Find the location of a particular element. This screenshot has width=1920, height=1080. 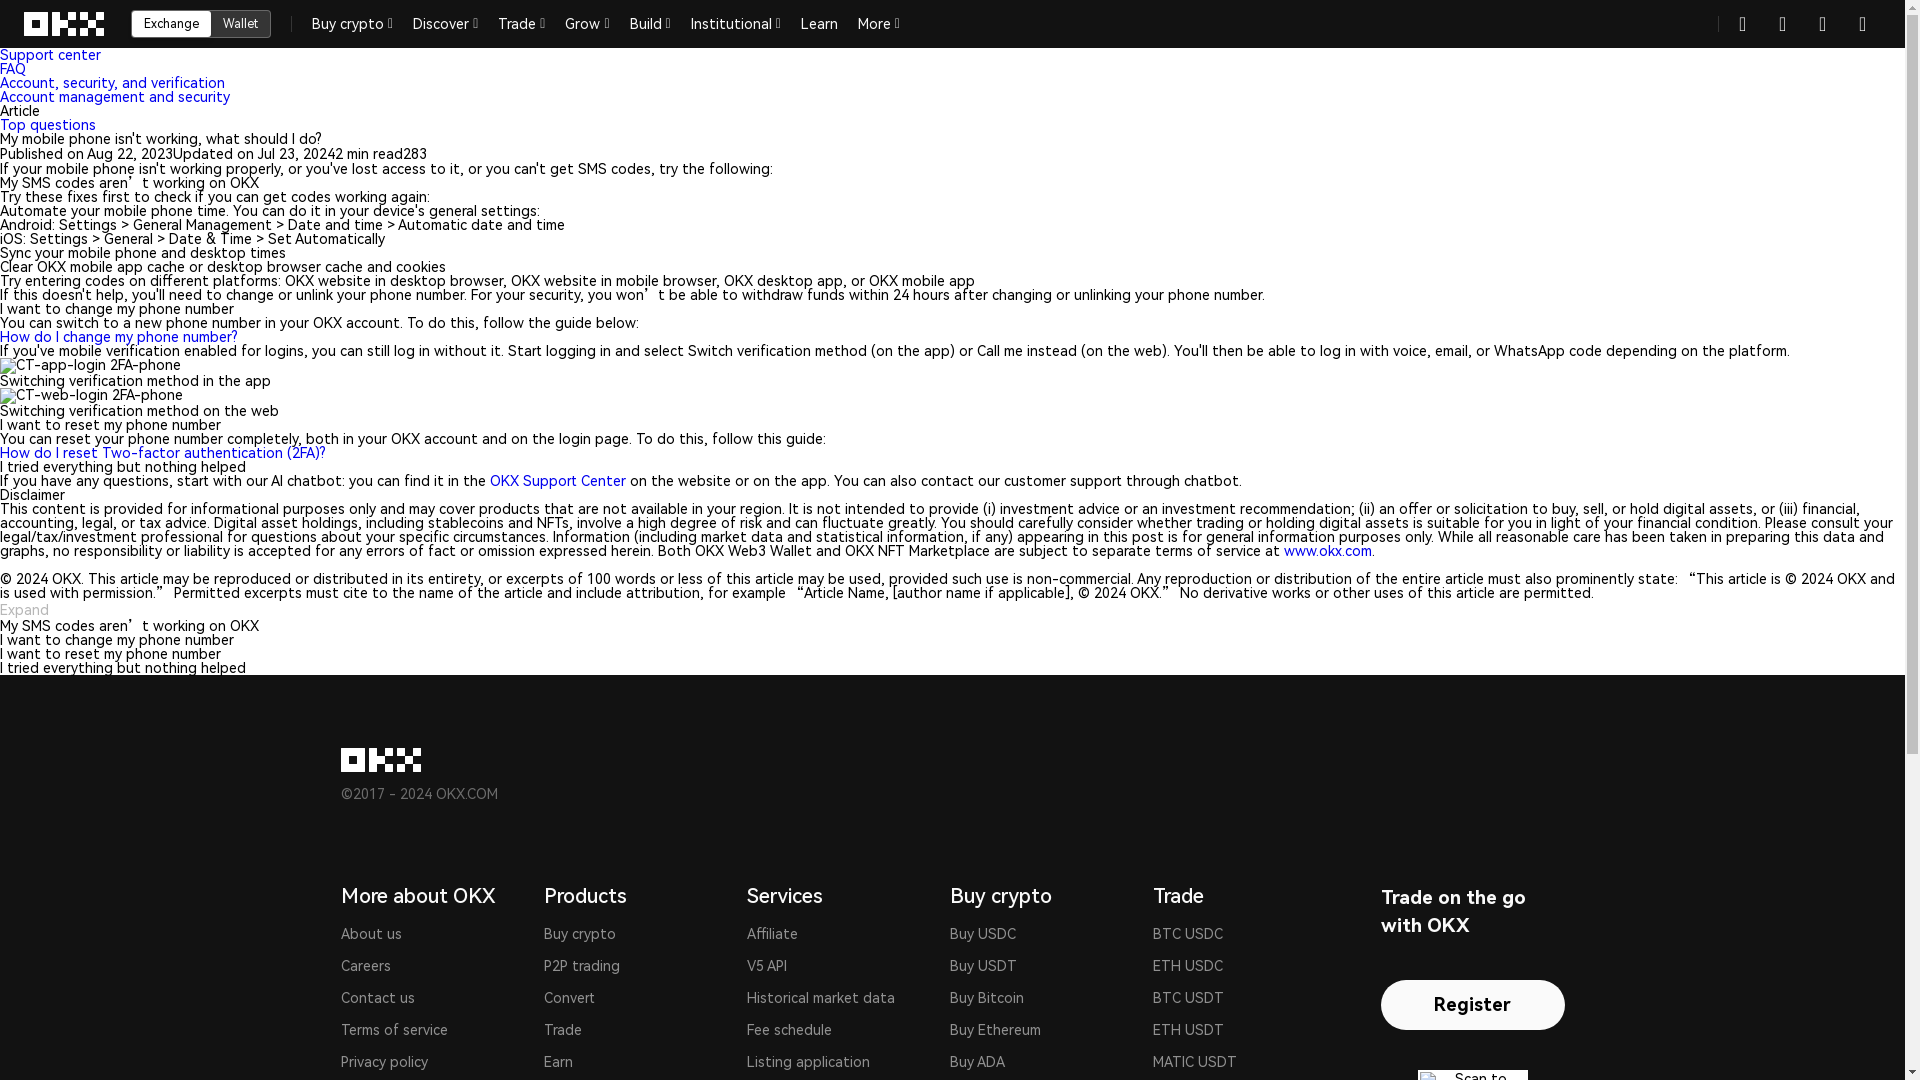

OKX is located at coordinates (64, 24).